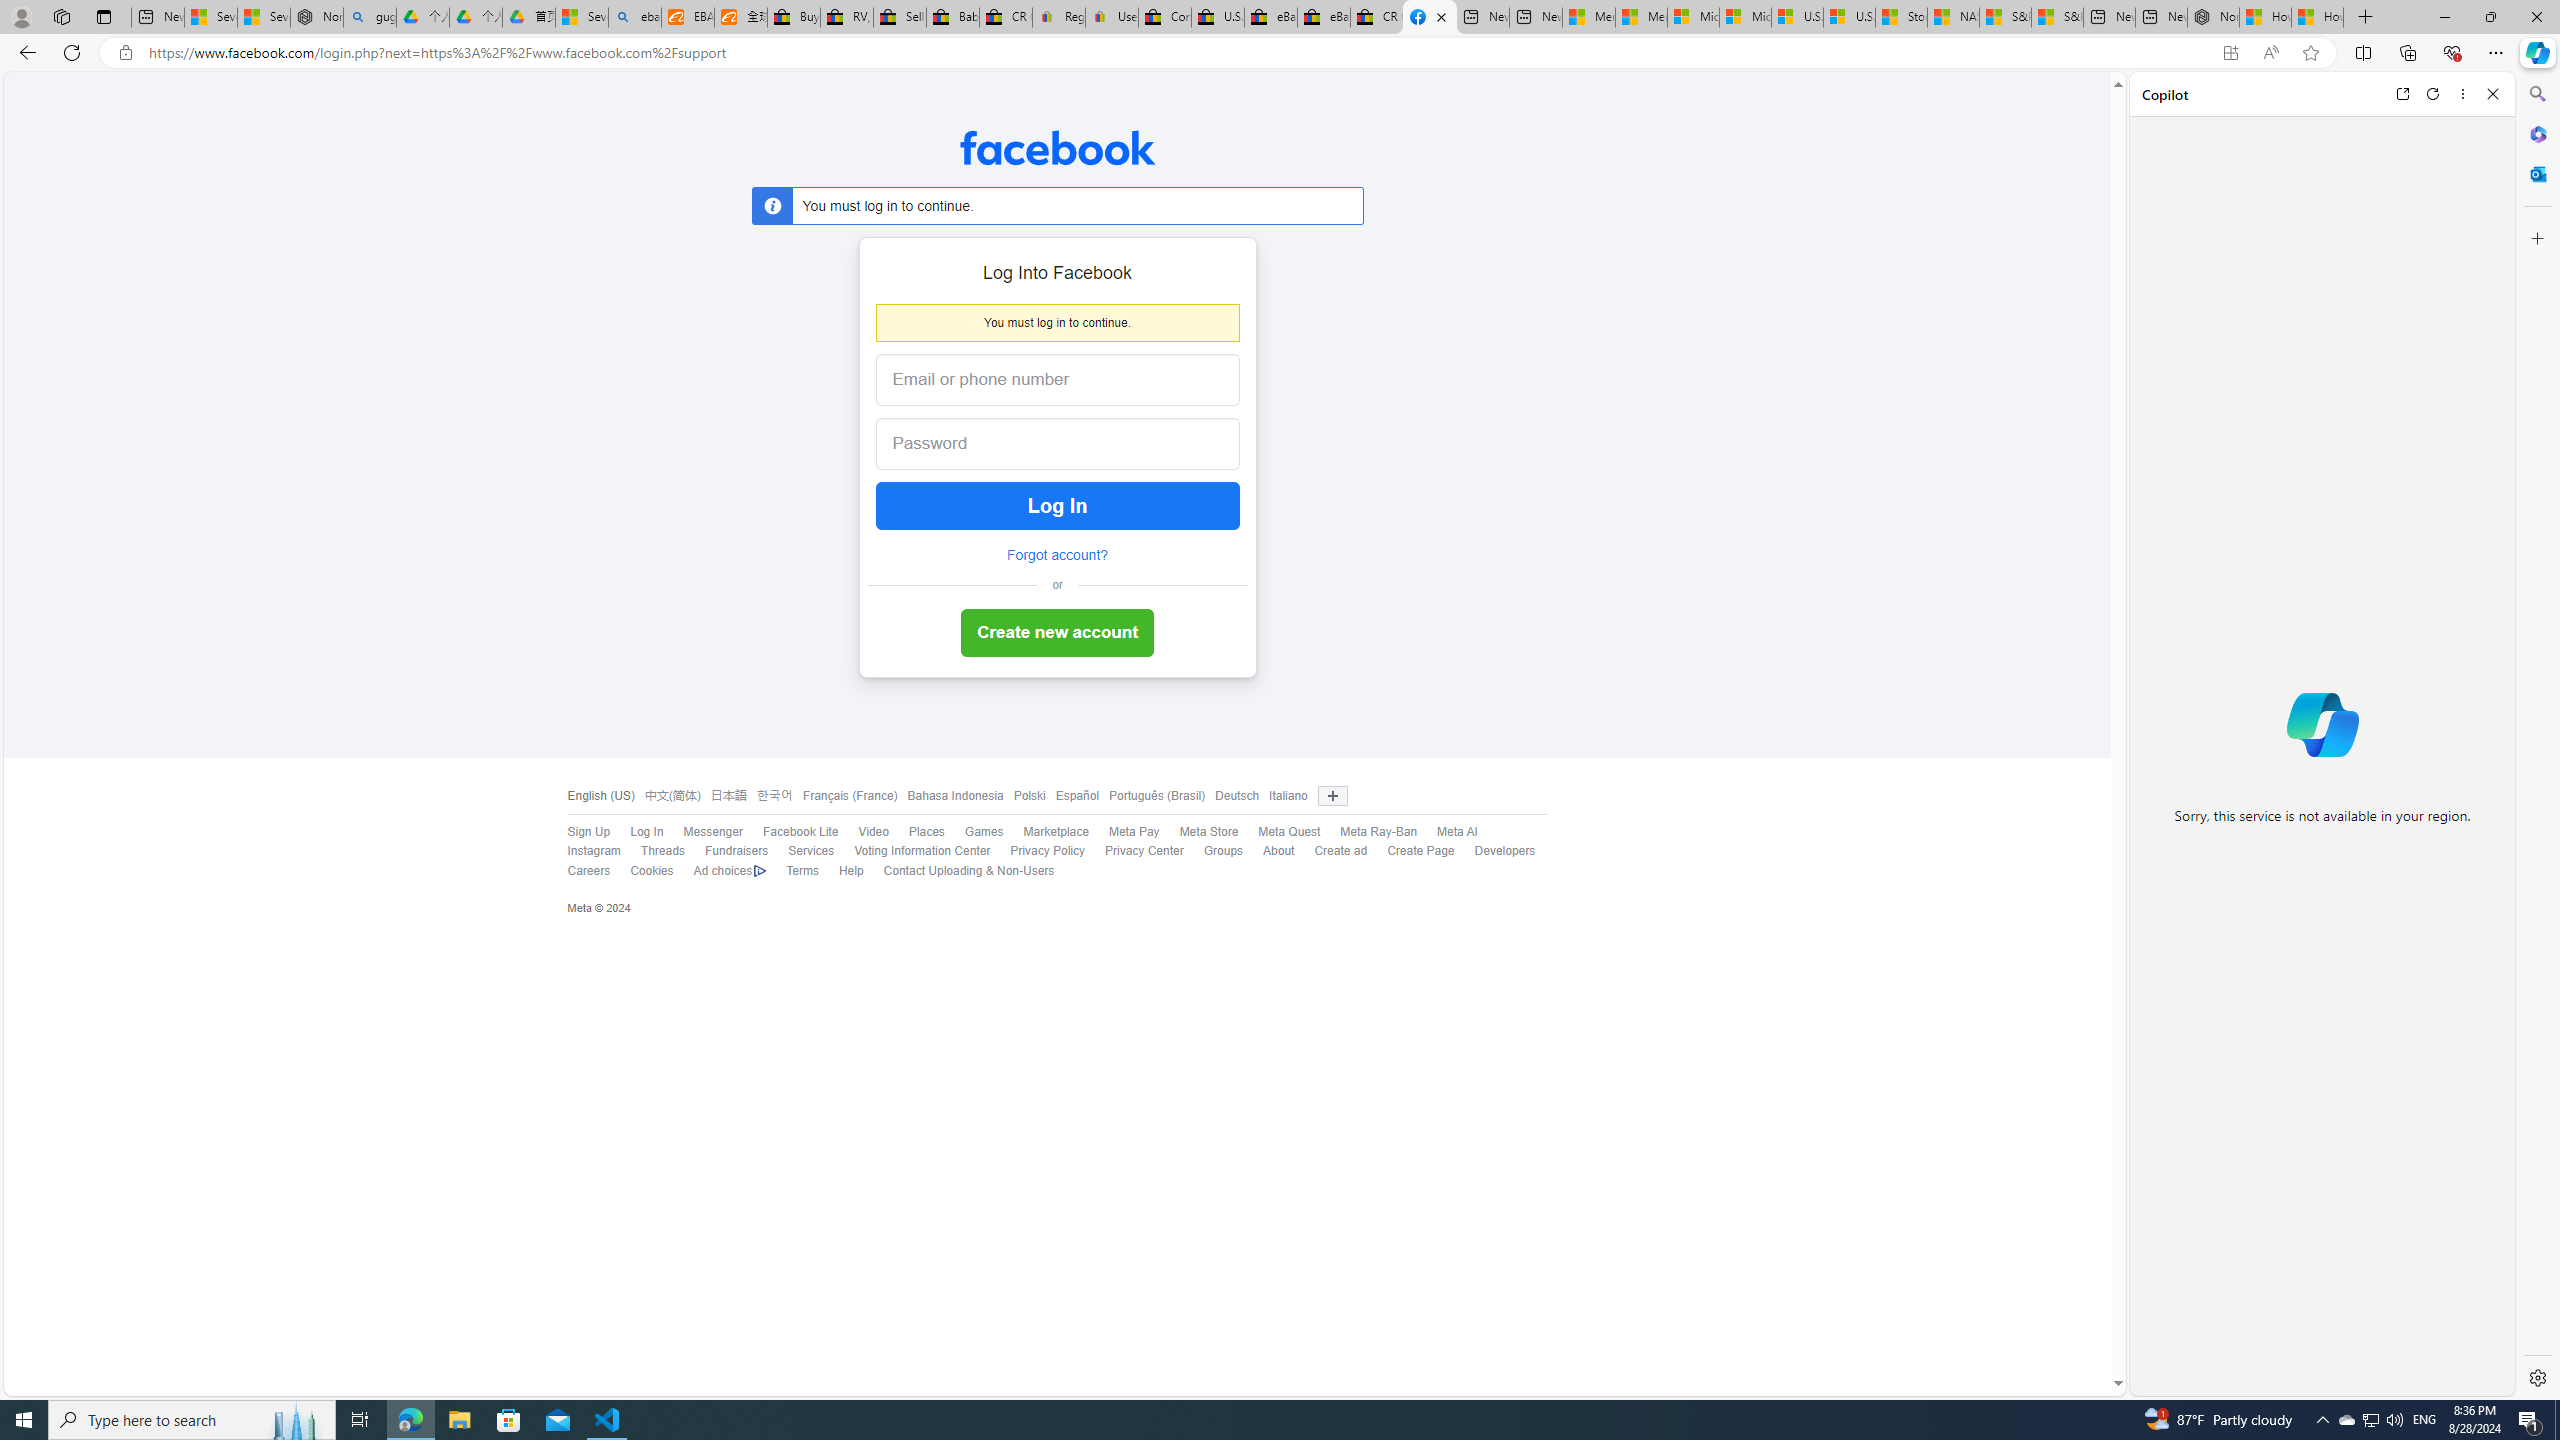 Image resolution: width=2560 pixels, height=1440 pixels. Describe the element at coordinates (958, 871) in the screenshot. I see `Contact Uploading & Non-Users` at that location.